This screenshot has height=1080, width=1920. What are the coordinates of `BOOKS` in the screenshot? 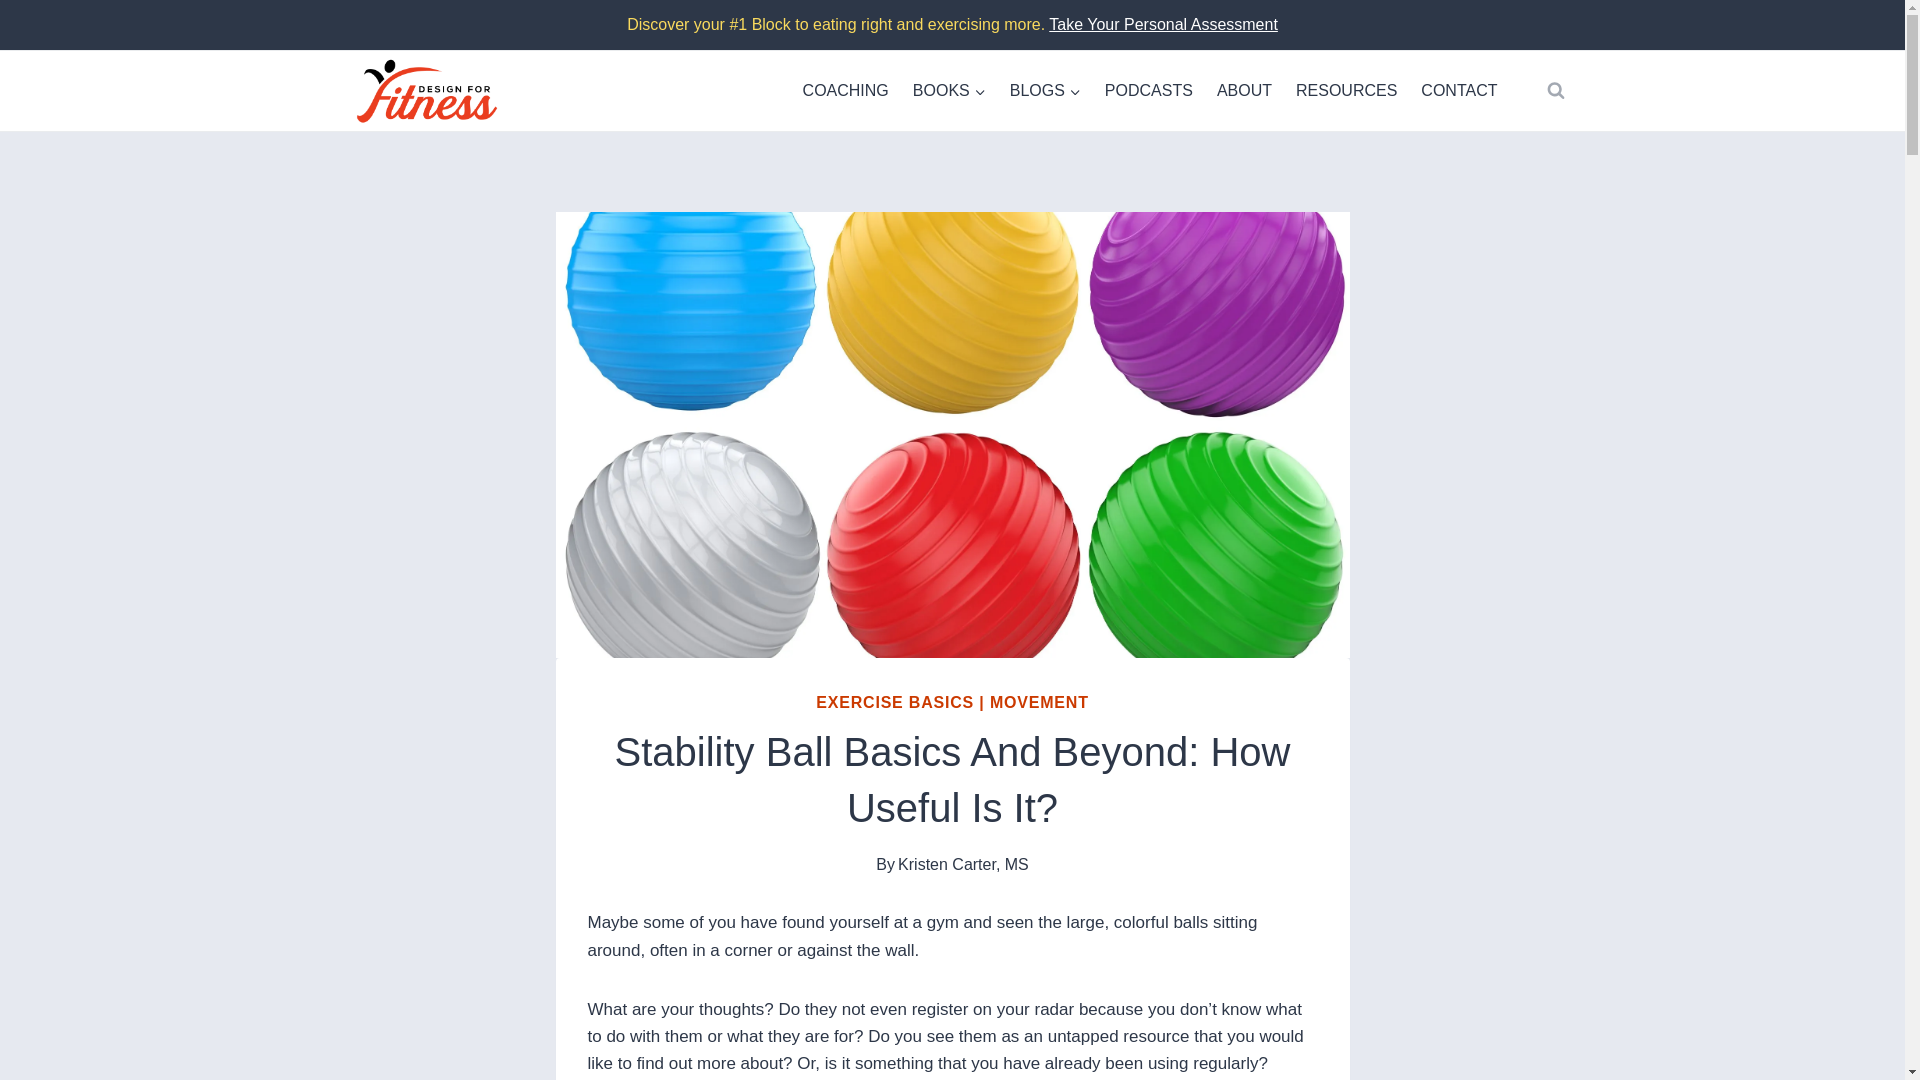 It's located at (949, 90).